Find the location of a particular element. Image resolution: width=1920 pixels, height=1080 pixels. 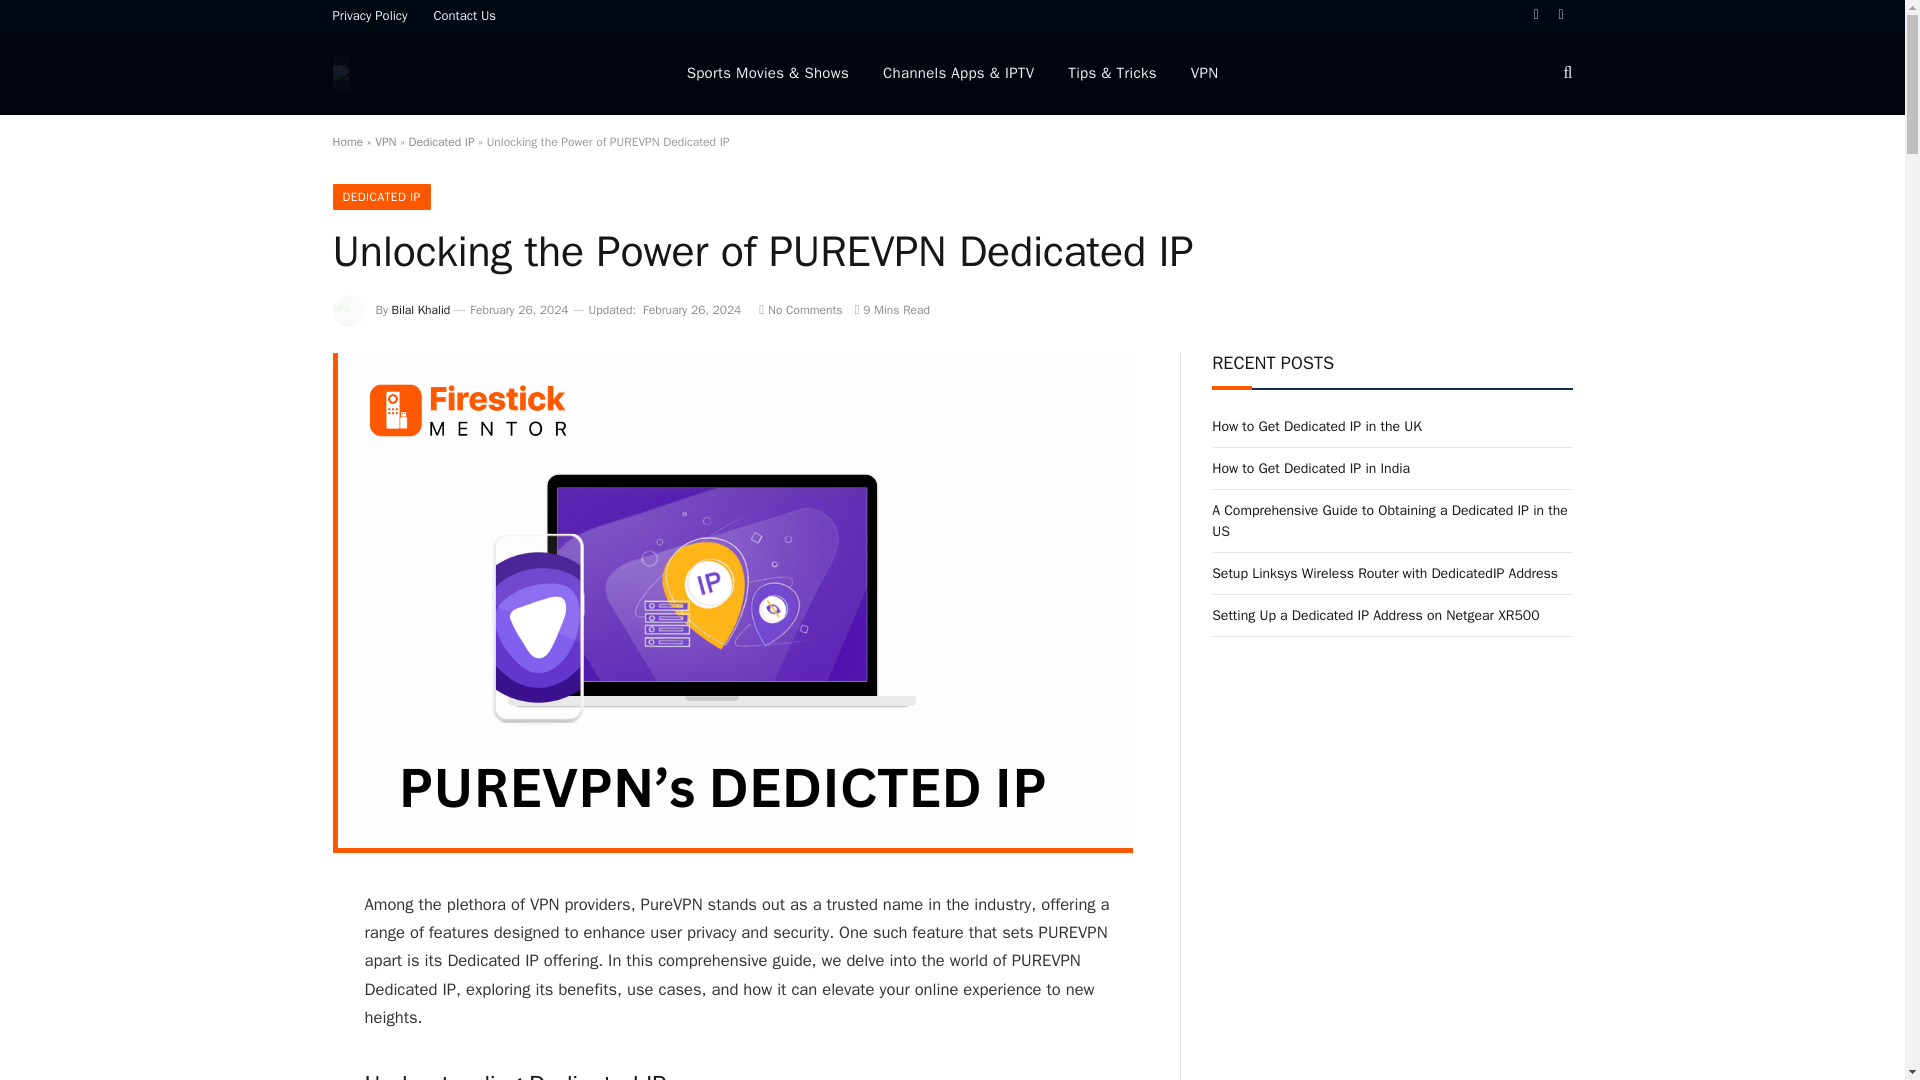

No Comments is located at coordinates (800, 310).